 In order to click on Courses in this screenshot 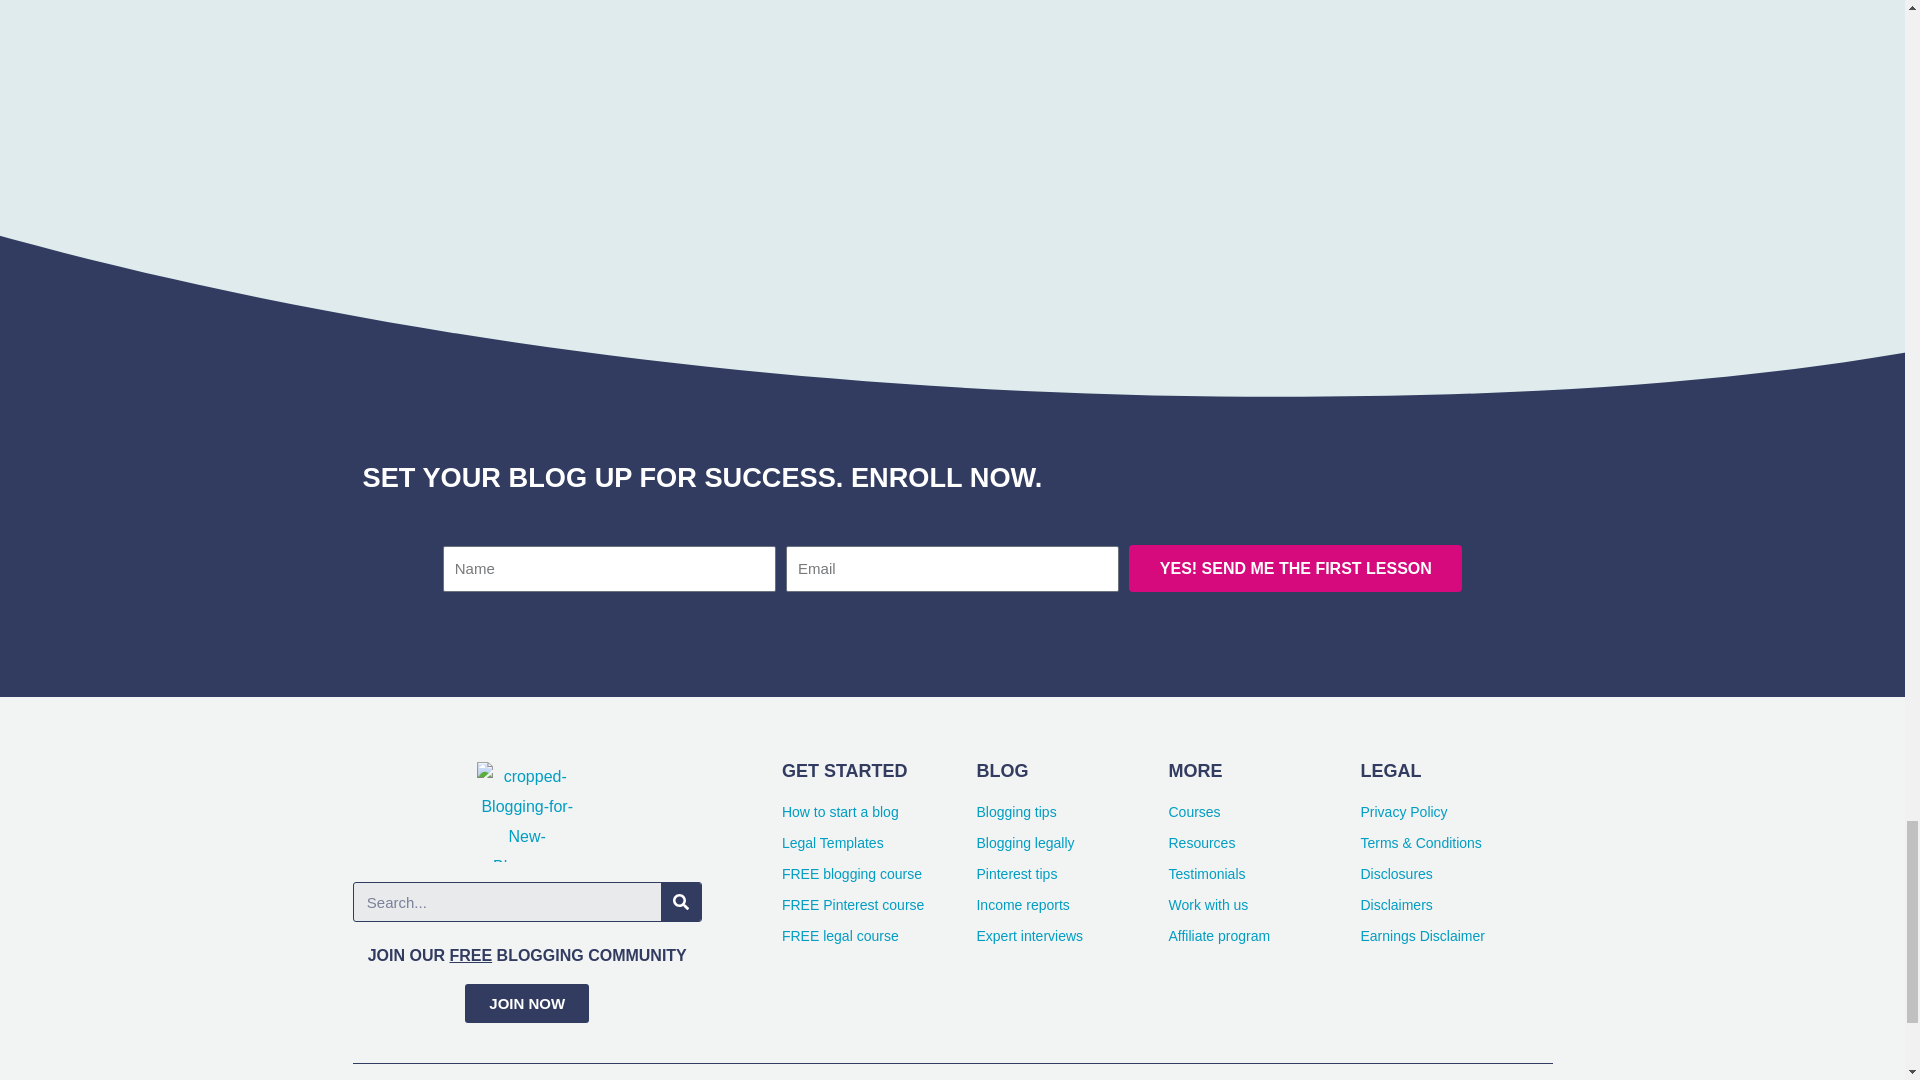, I will do `click(1263, 813)`.